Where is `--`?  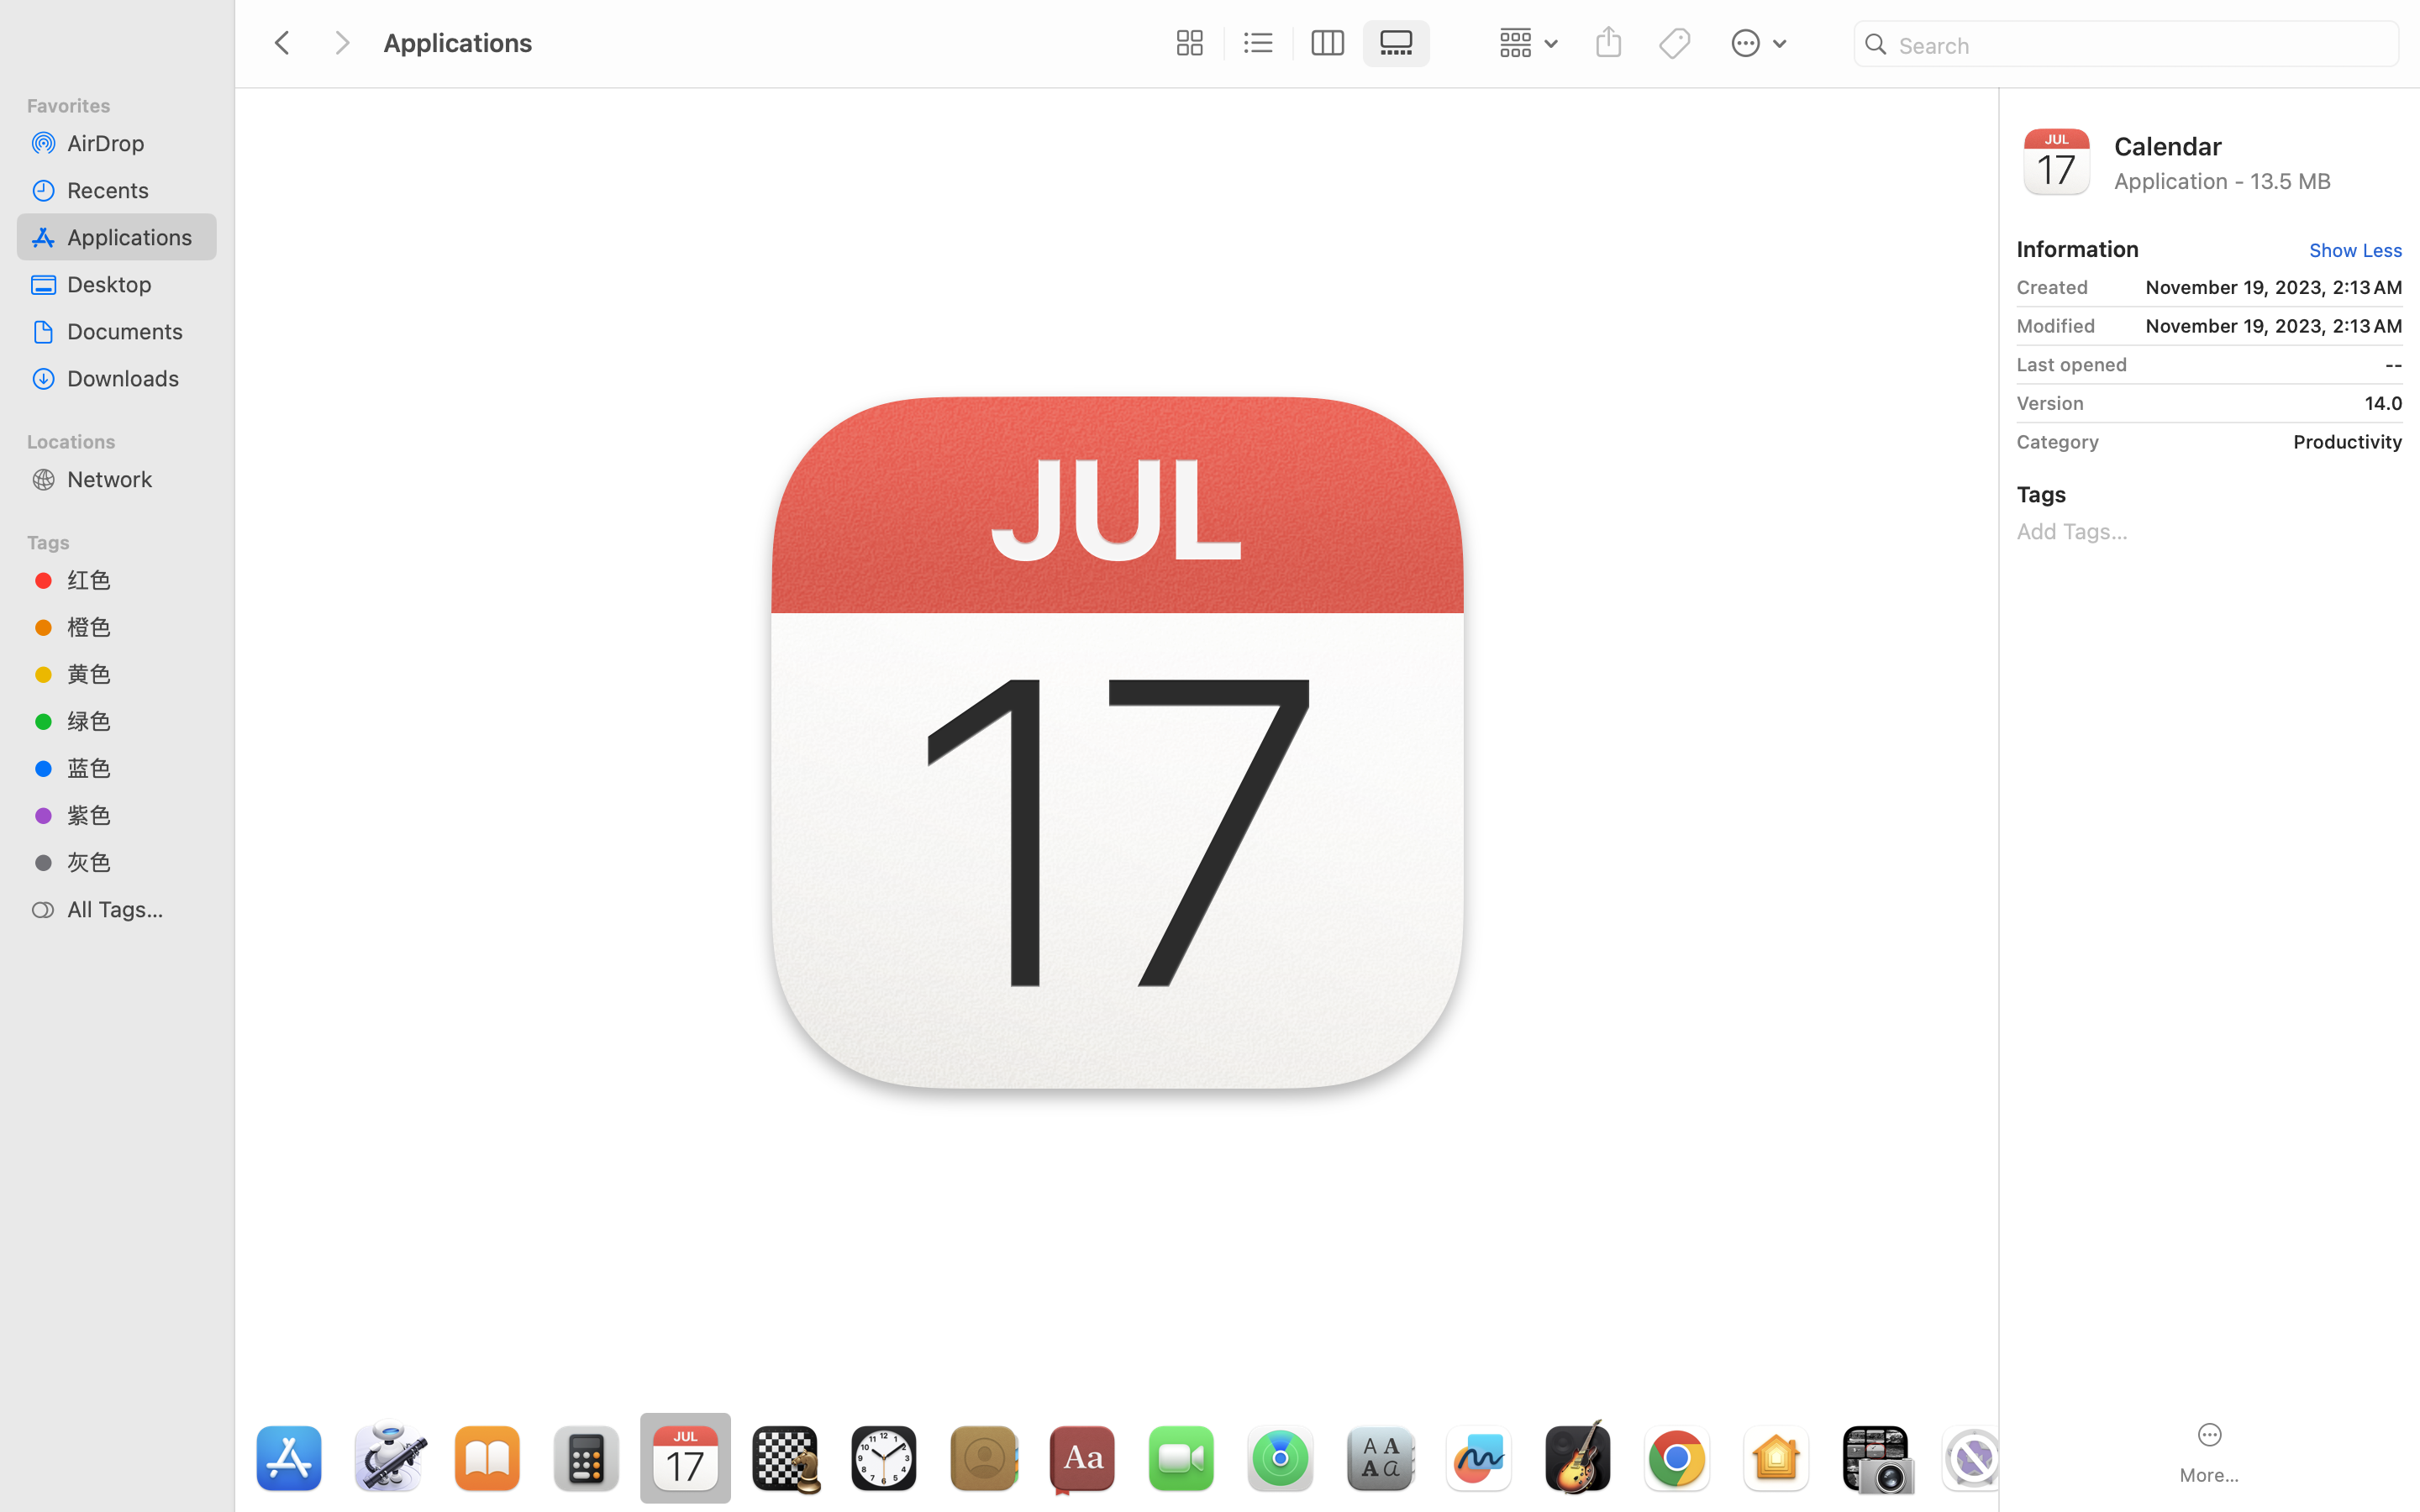 -- is located at coordinates (2271, 365).